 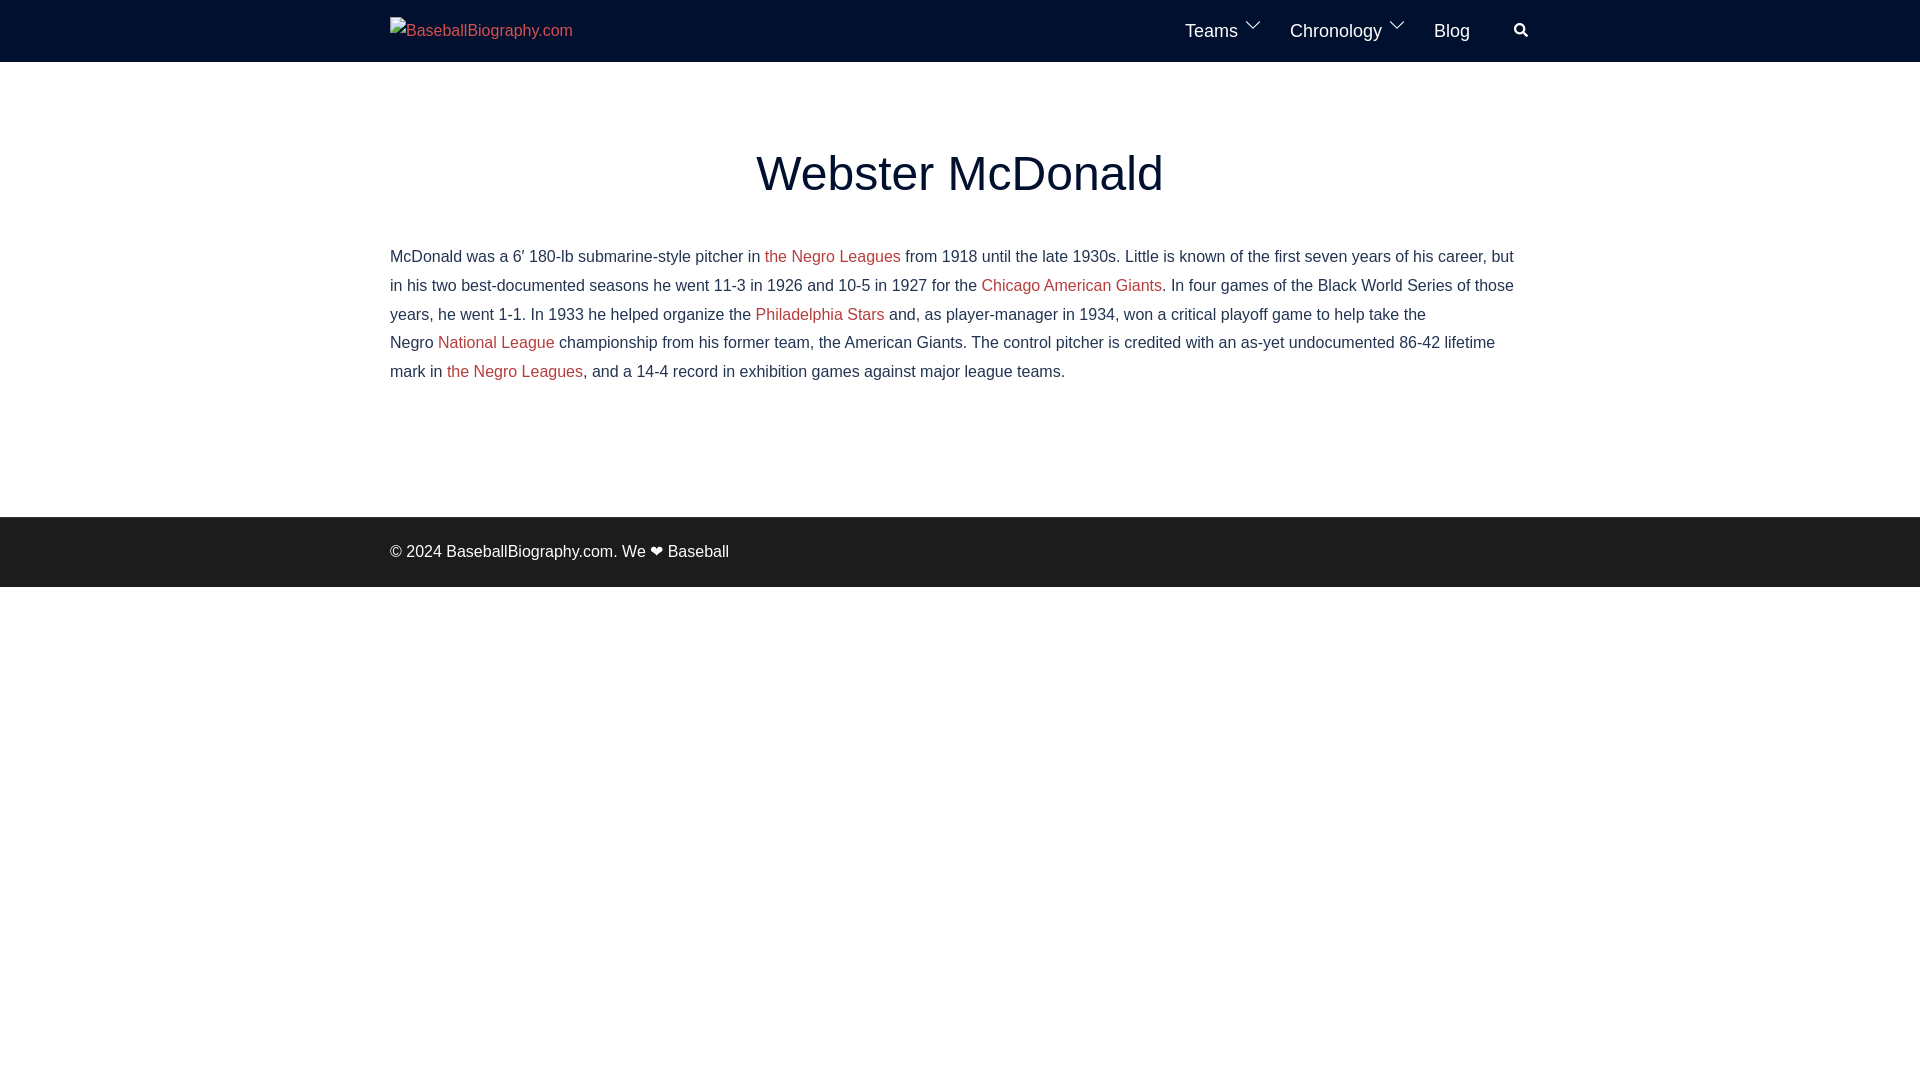 I want to click on National League, so click(x=496, y=342).